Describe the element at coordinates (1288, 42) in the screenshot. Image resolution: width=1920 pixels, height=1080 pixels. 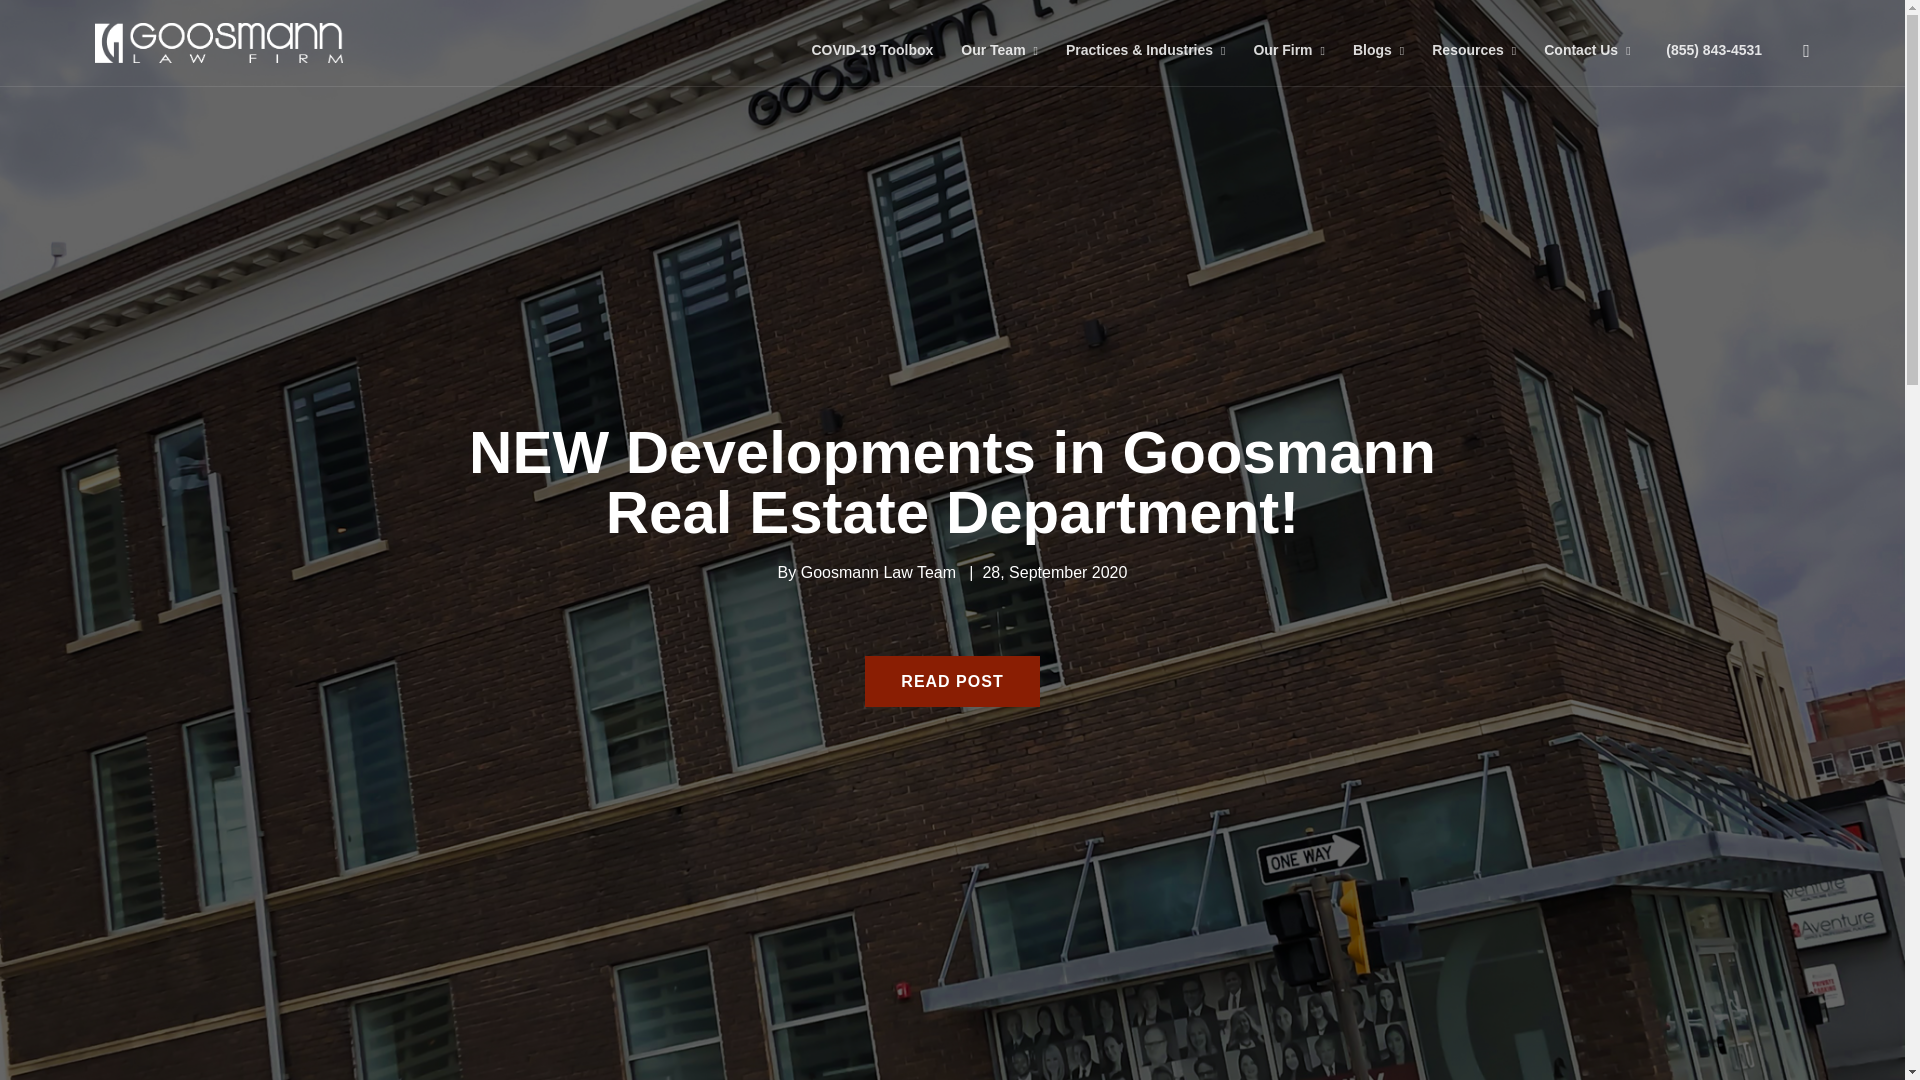
I see `Our Firm` at that location.